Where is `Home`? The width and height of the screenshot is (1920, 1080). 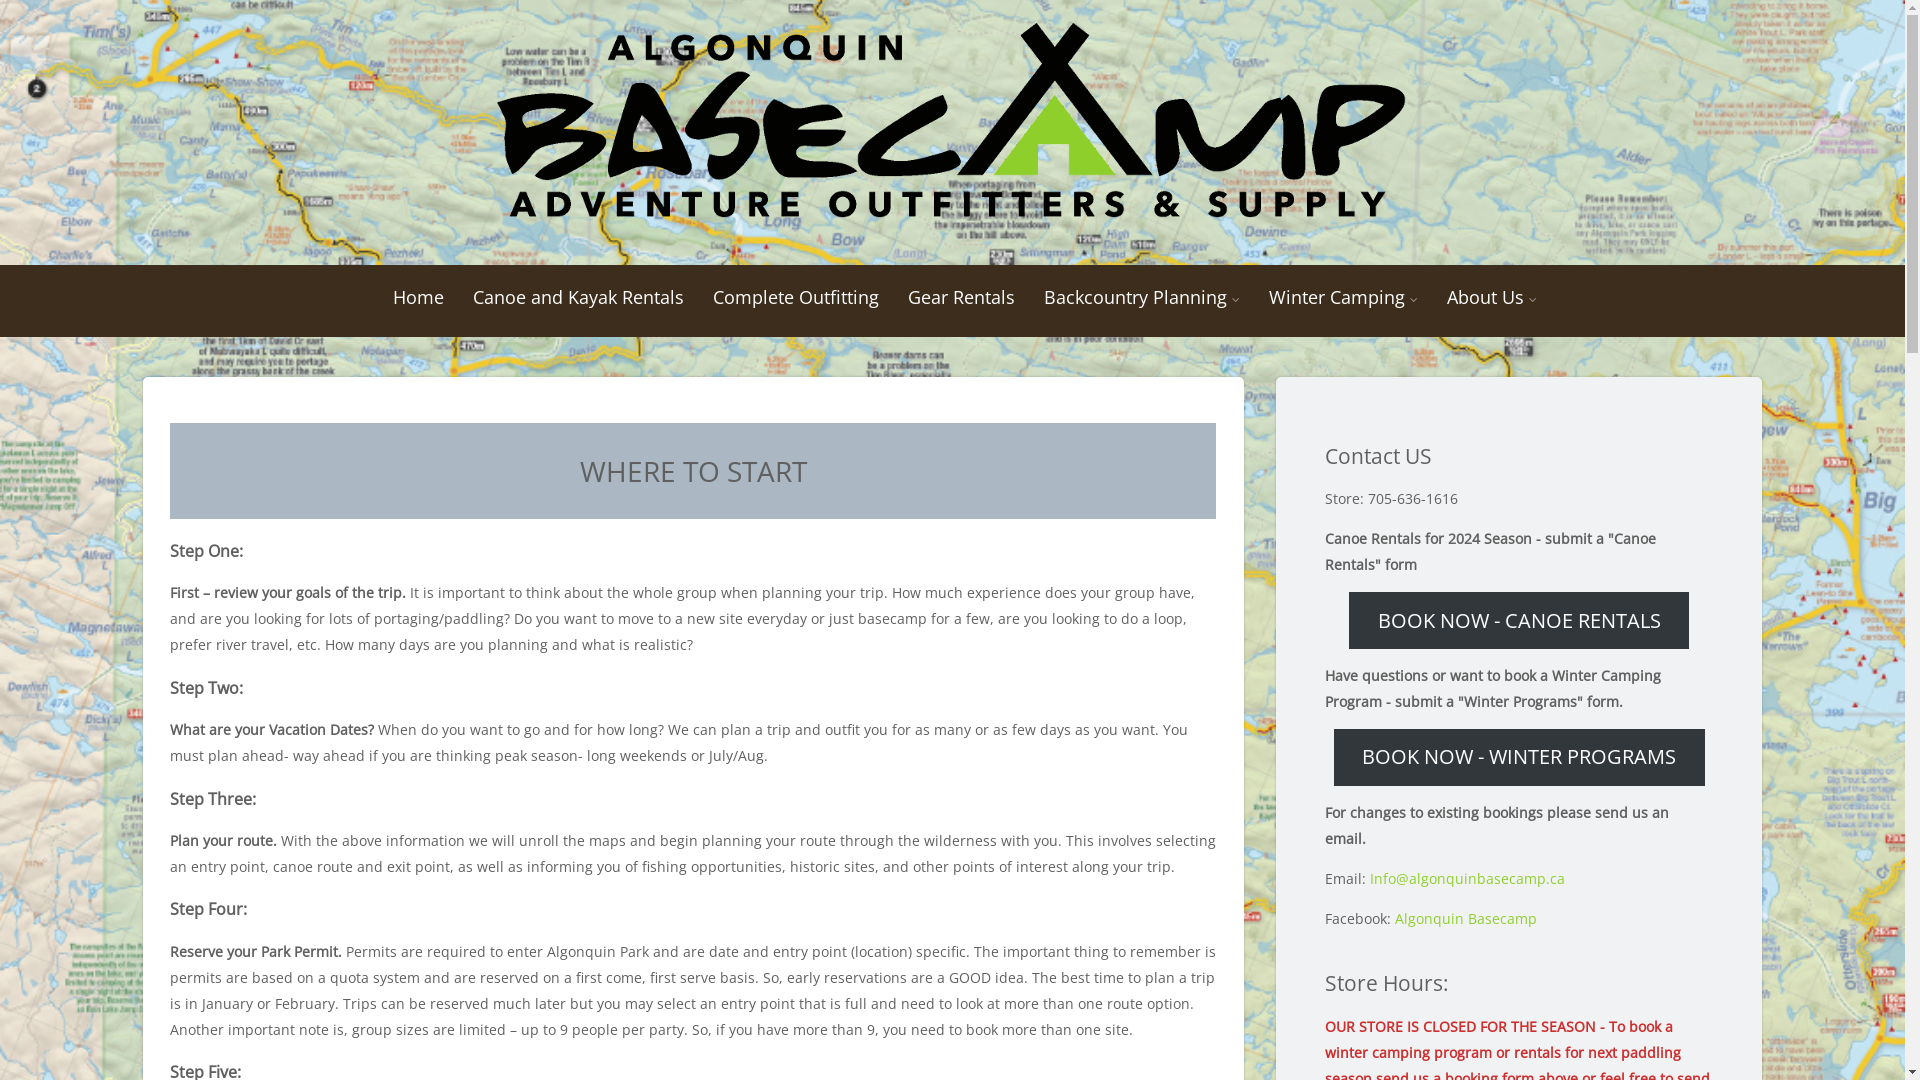 Home is located at coordinates (418, 297).